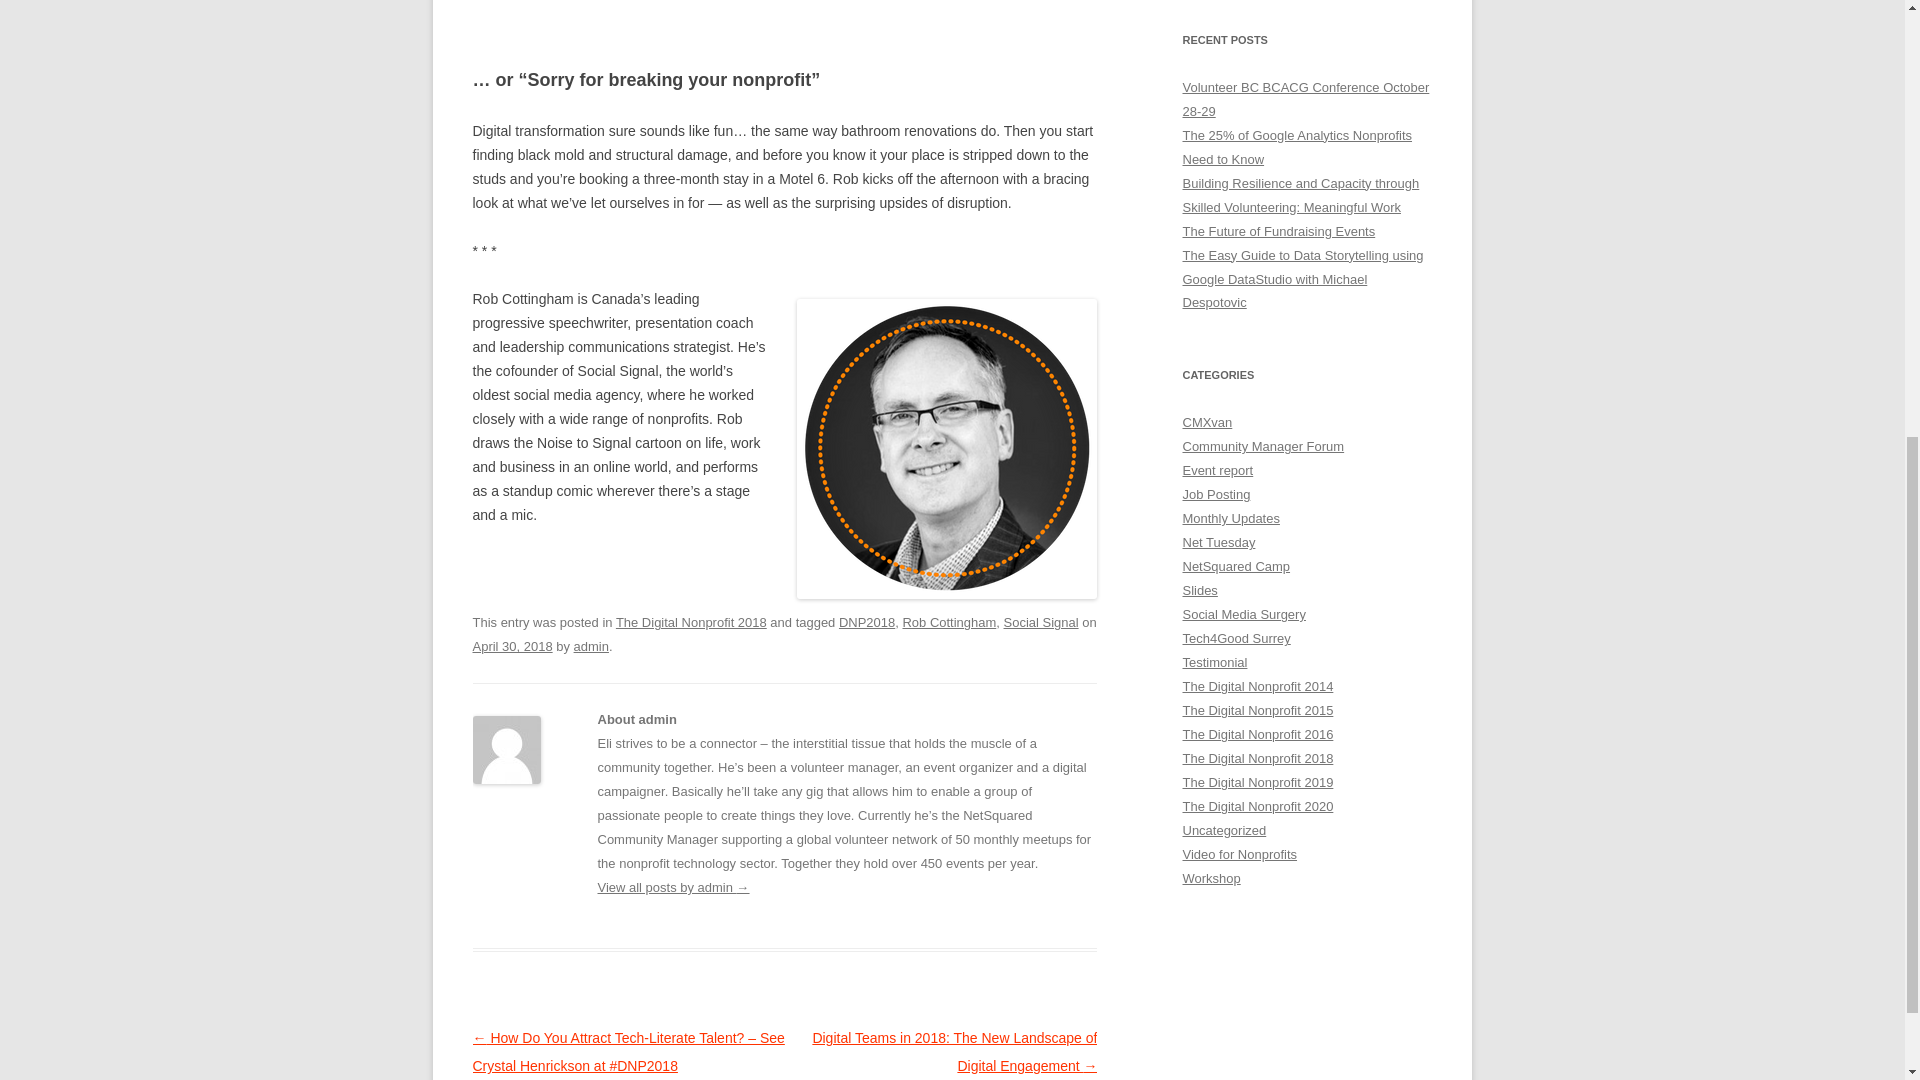 The image size is (1920, 1080). Describe the element at coordinates (512, 646) in the screenshot. I see `7:28 pm` at that location.